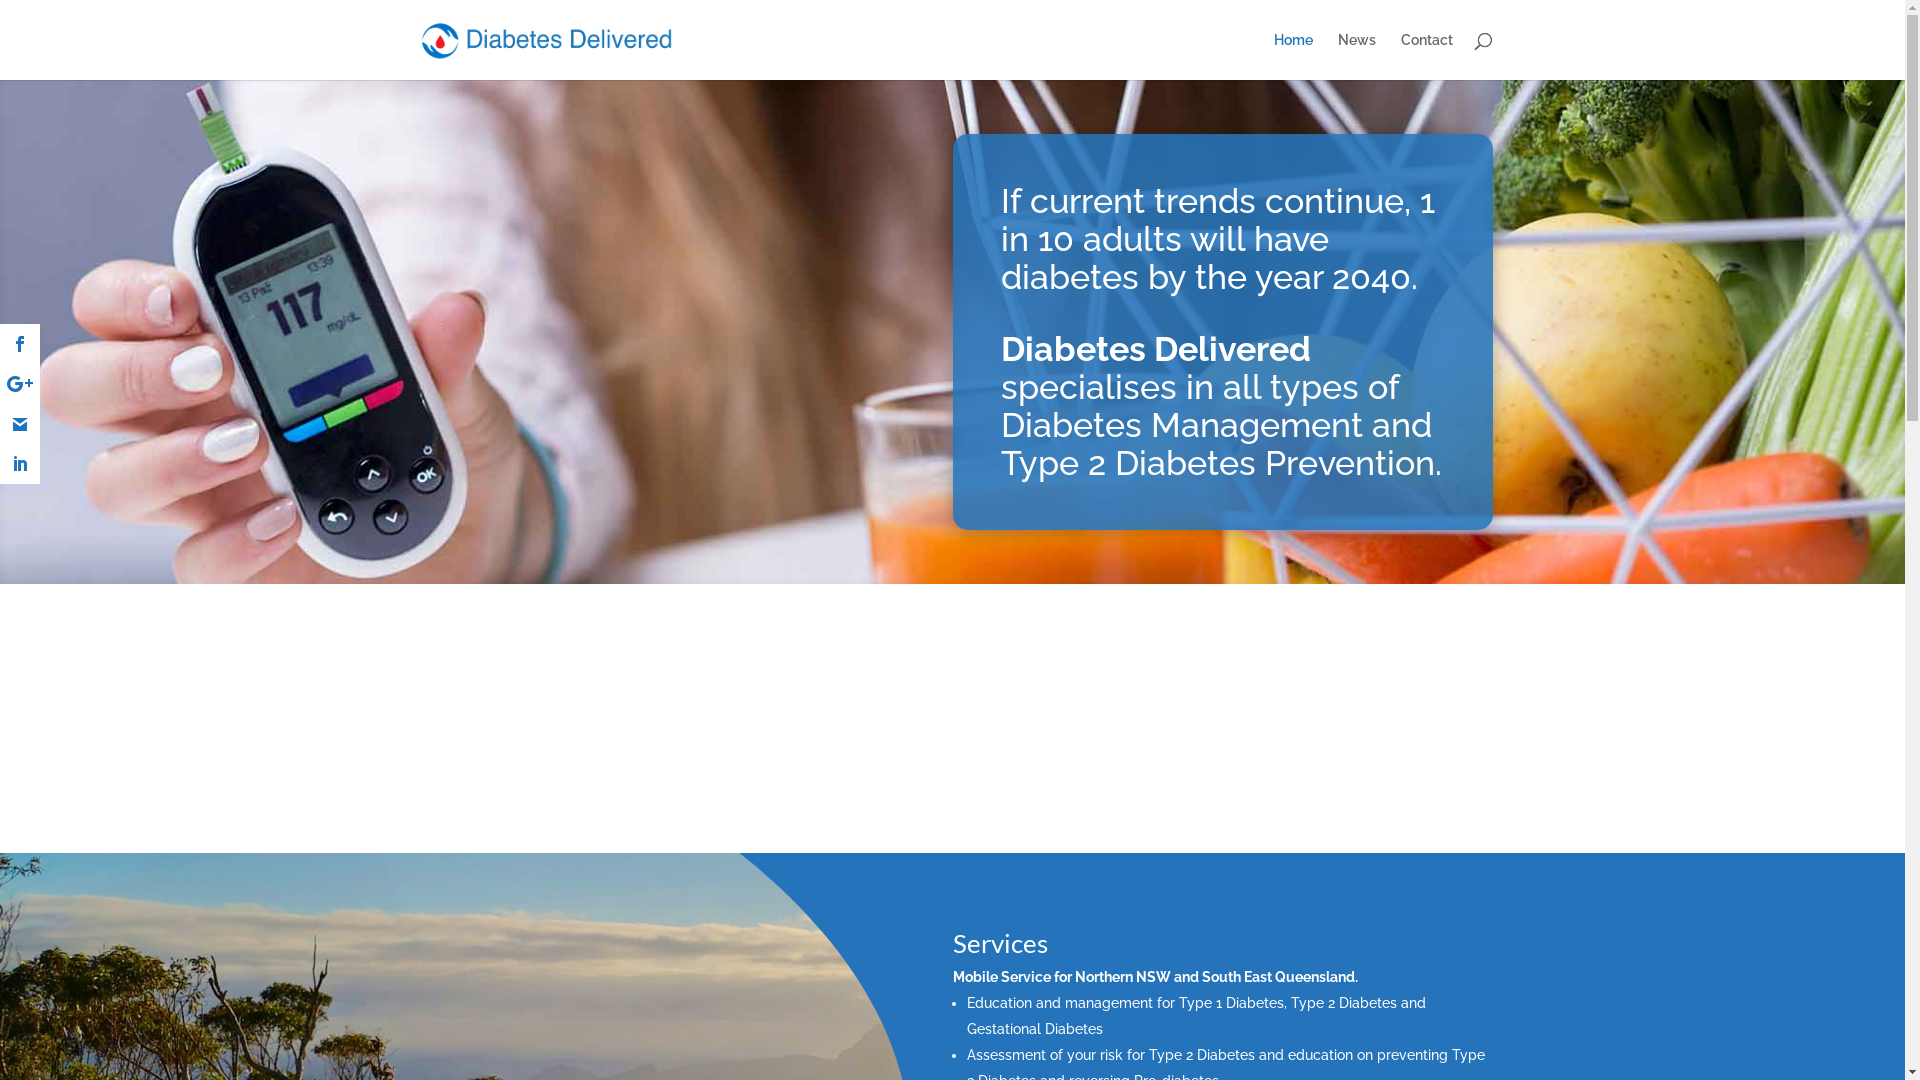  Describe the element at coordinates (1294, 56) in the screenshot. I see `Home` at that location.